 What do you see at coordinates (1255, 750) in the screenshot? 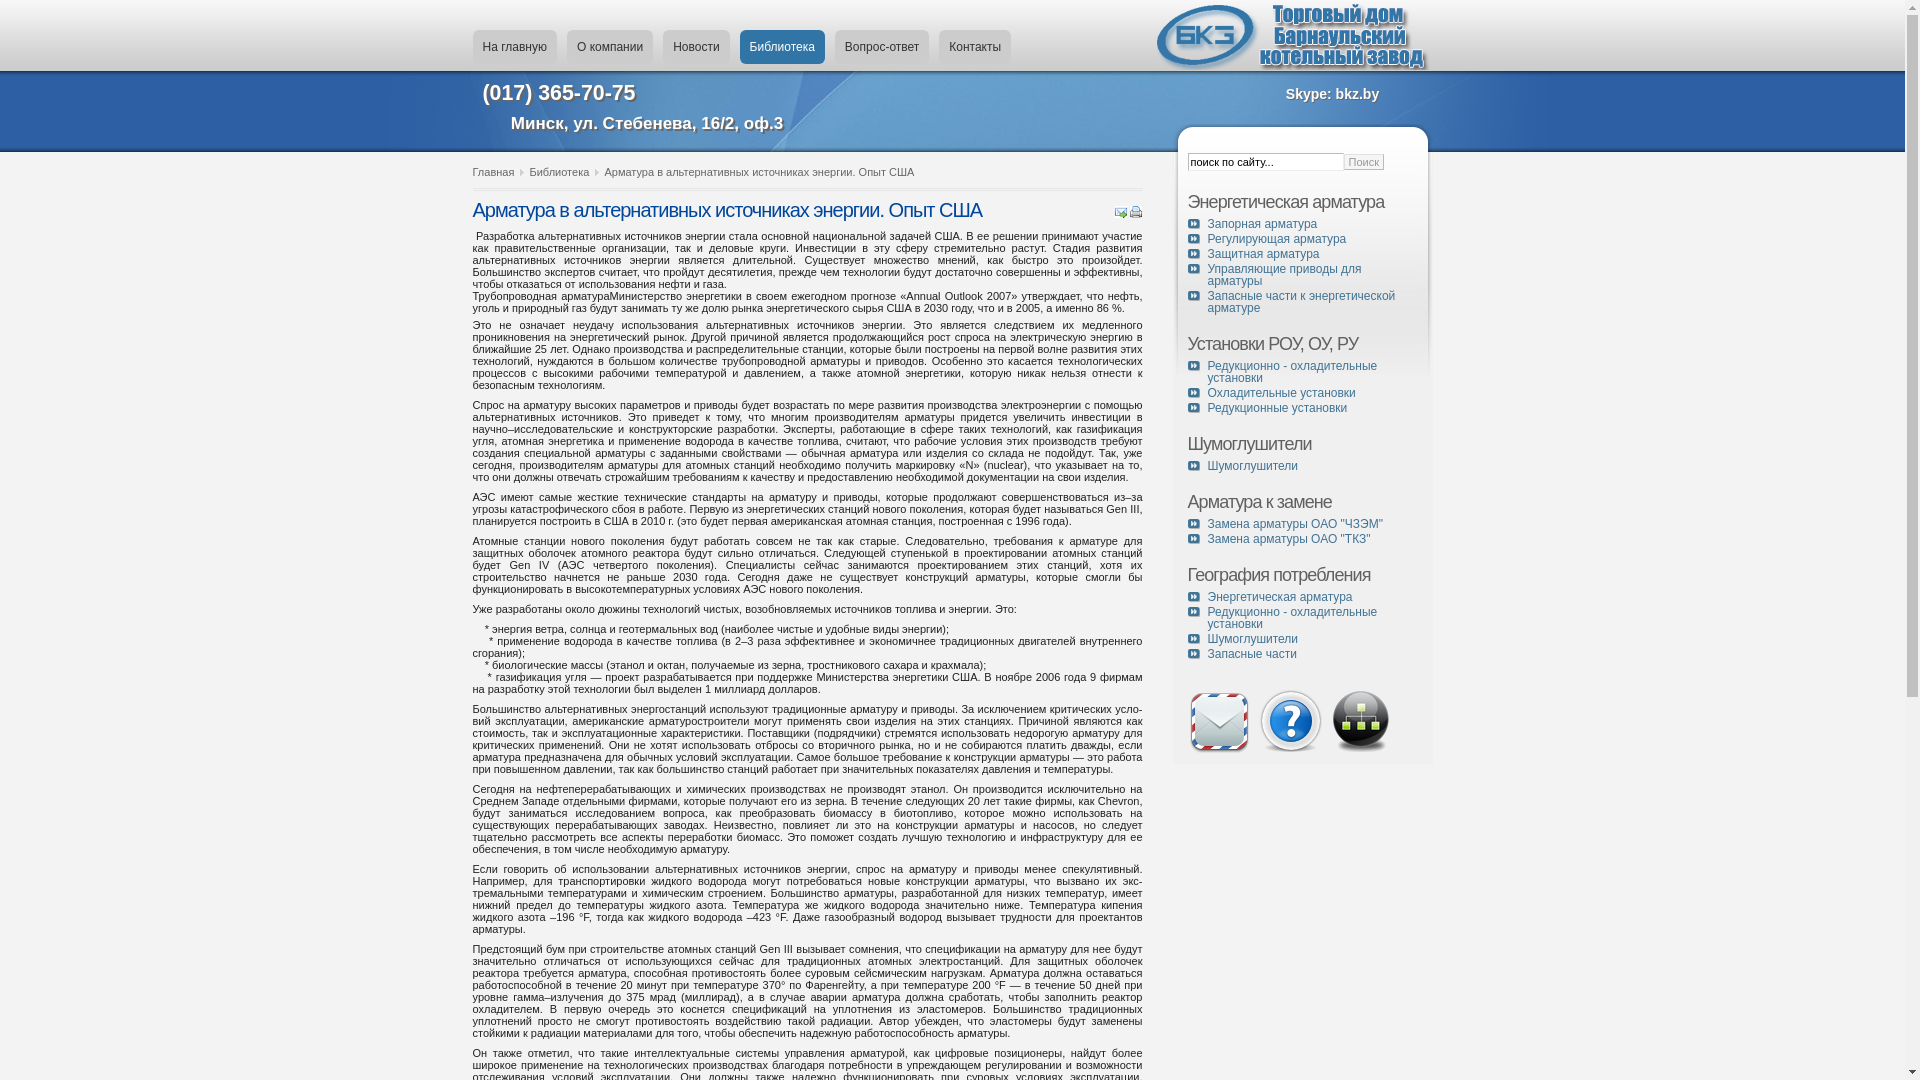
I see ` ` at bounding box center [1255, 750].